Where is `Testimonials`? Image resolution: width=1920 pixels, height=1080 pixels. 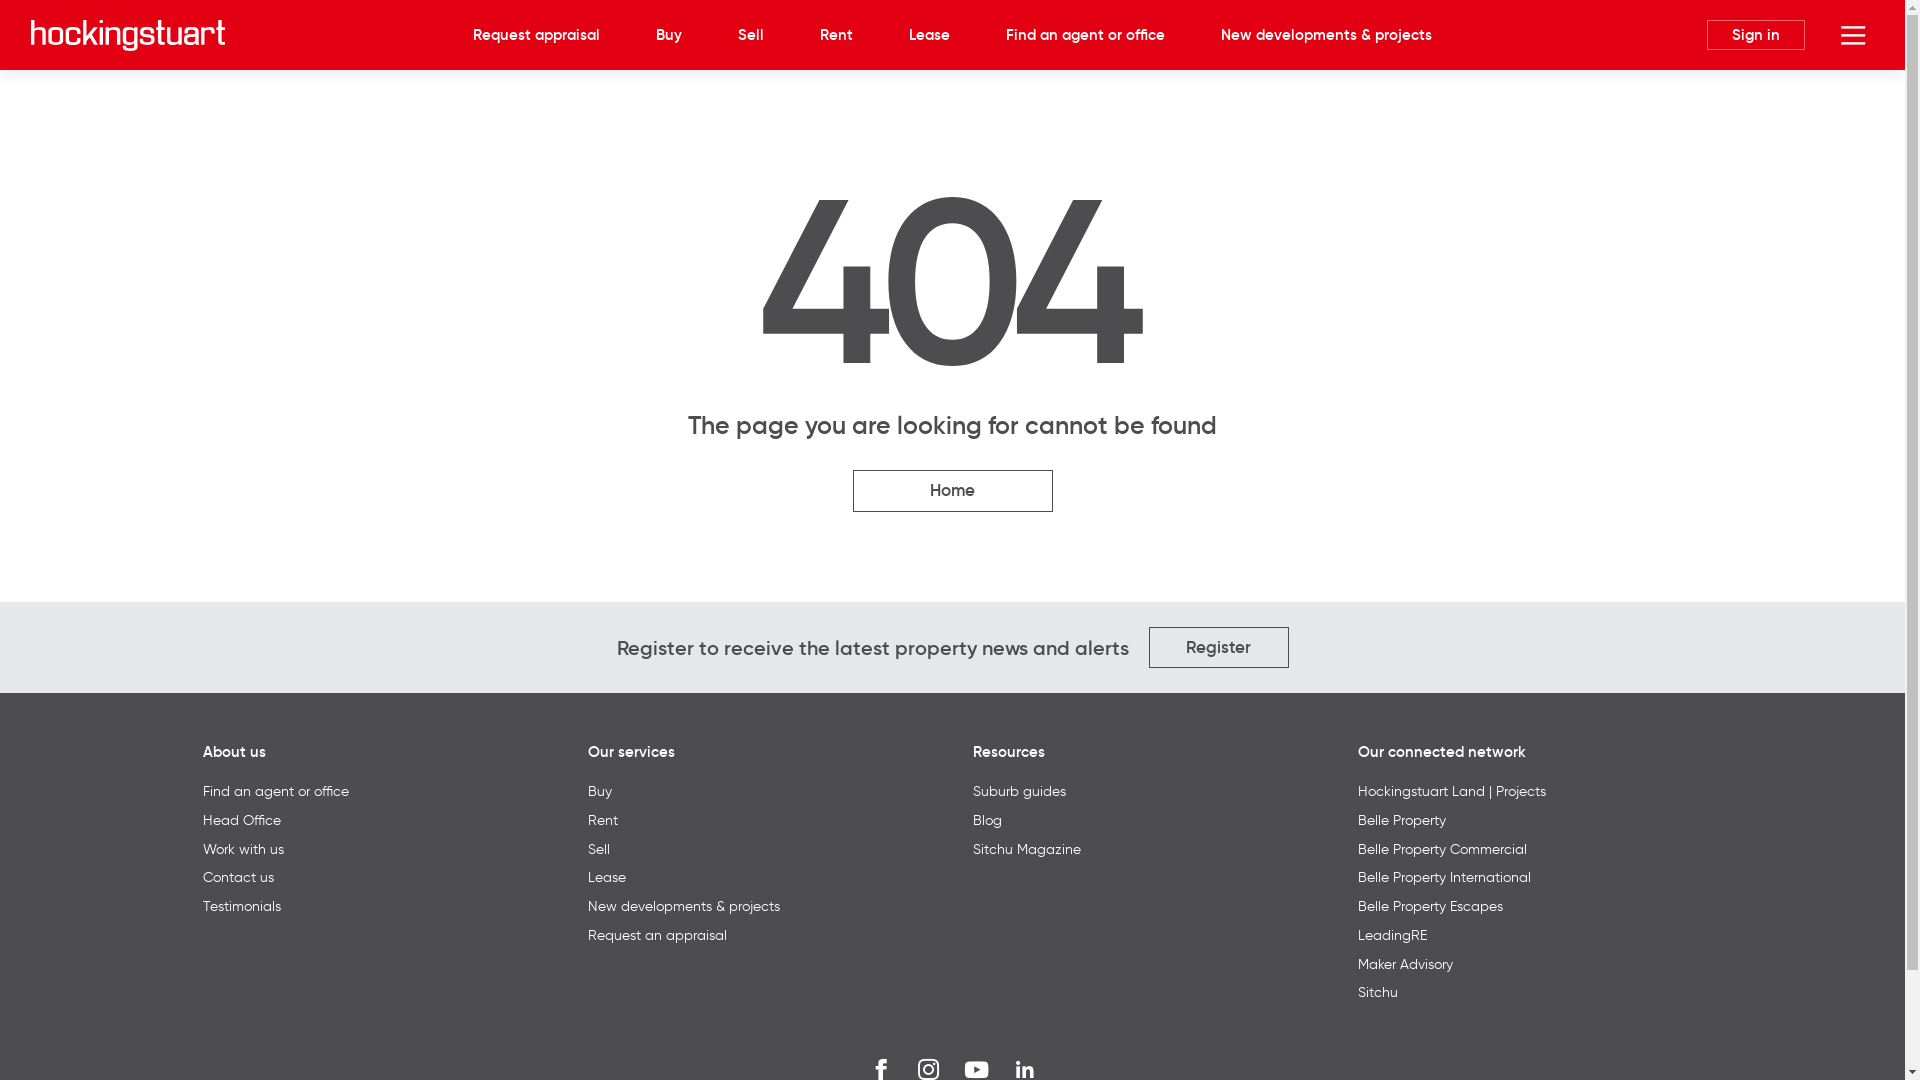 Testimonials is located at coordinates (241, 906).